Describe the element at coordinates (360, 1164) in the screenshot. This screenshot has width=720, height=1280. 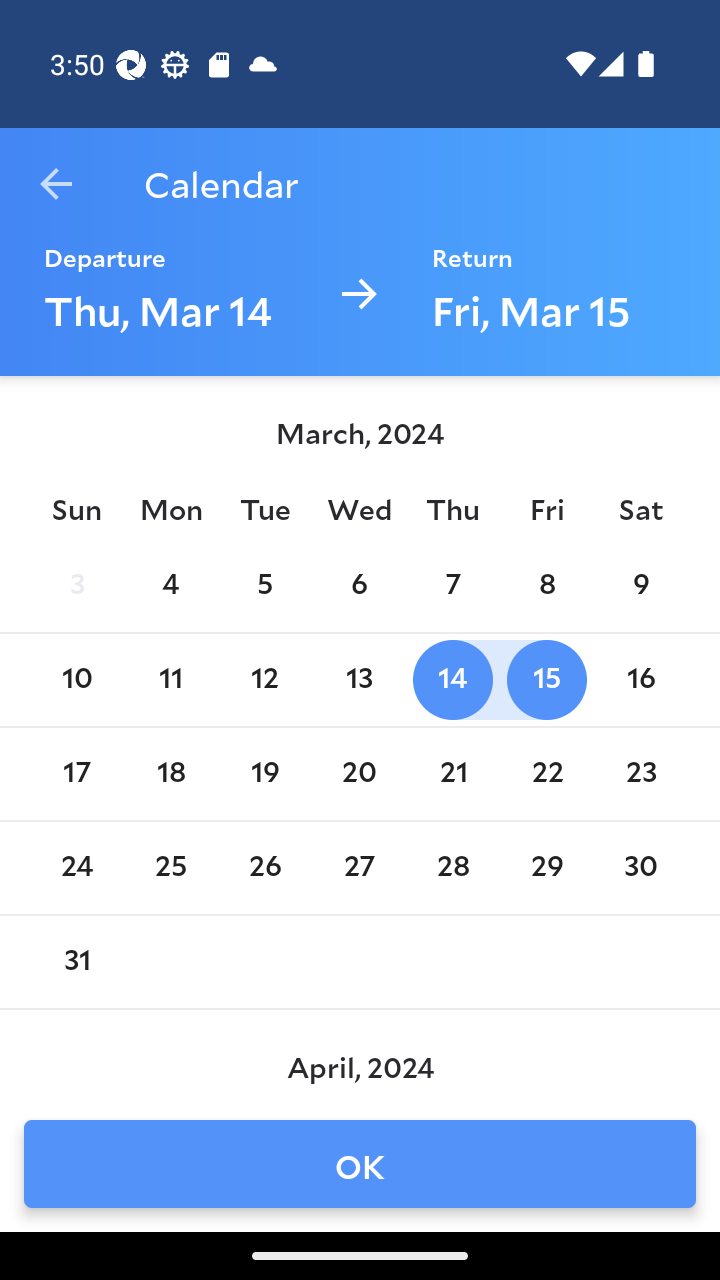
I see `OK` at that location.